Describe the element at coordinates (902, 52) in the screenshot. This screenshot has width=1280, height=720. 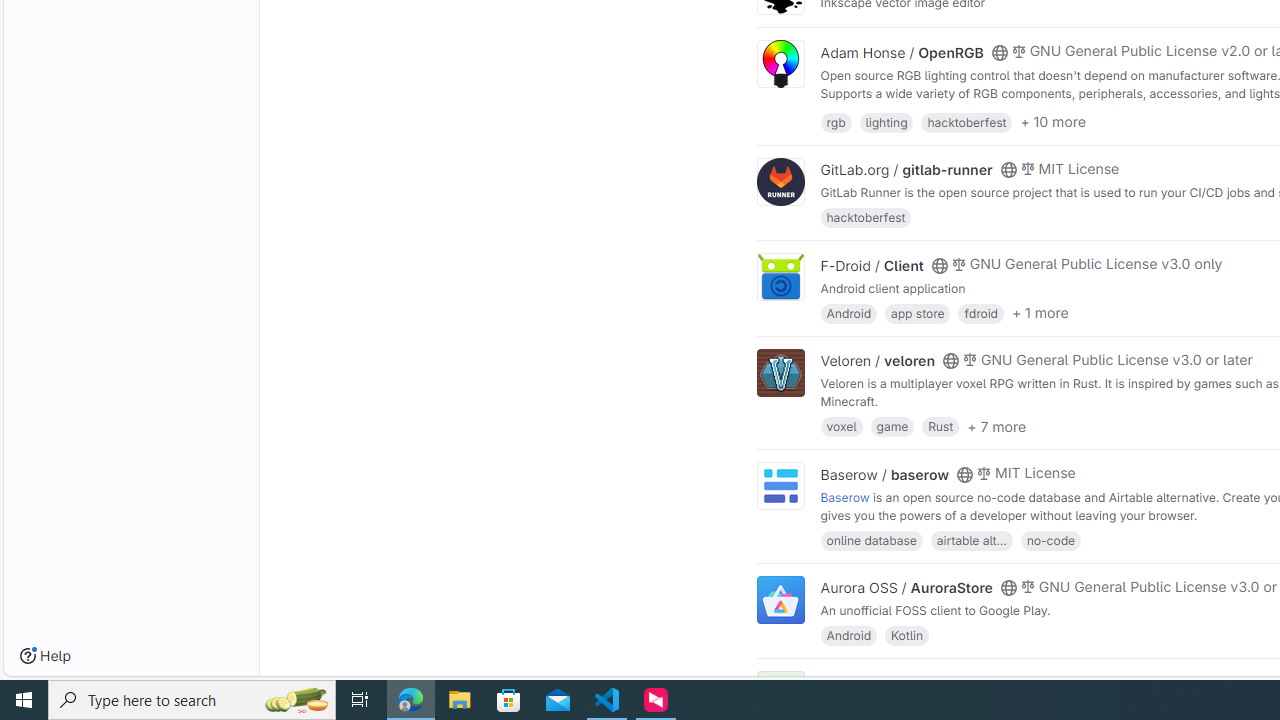
I see `Adam Honse / OpenRGB` at that location.